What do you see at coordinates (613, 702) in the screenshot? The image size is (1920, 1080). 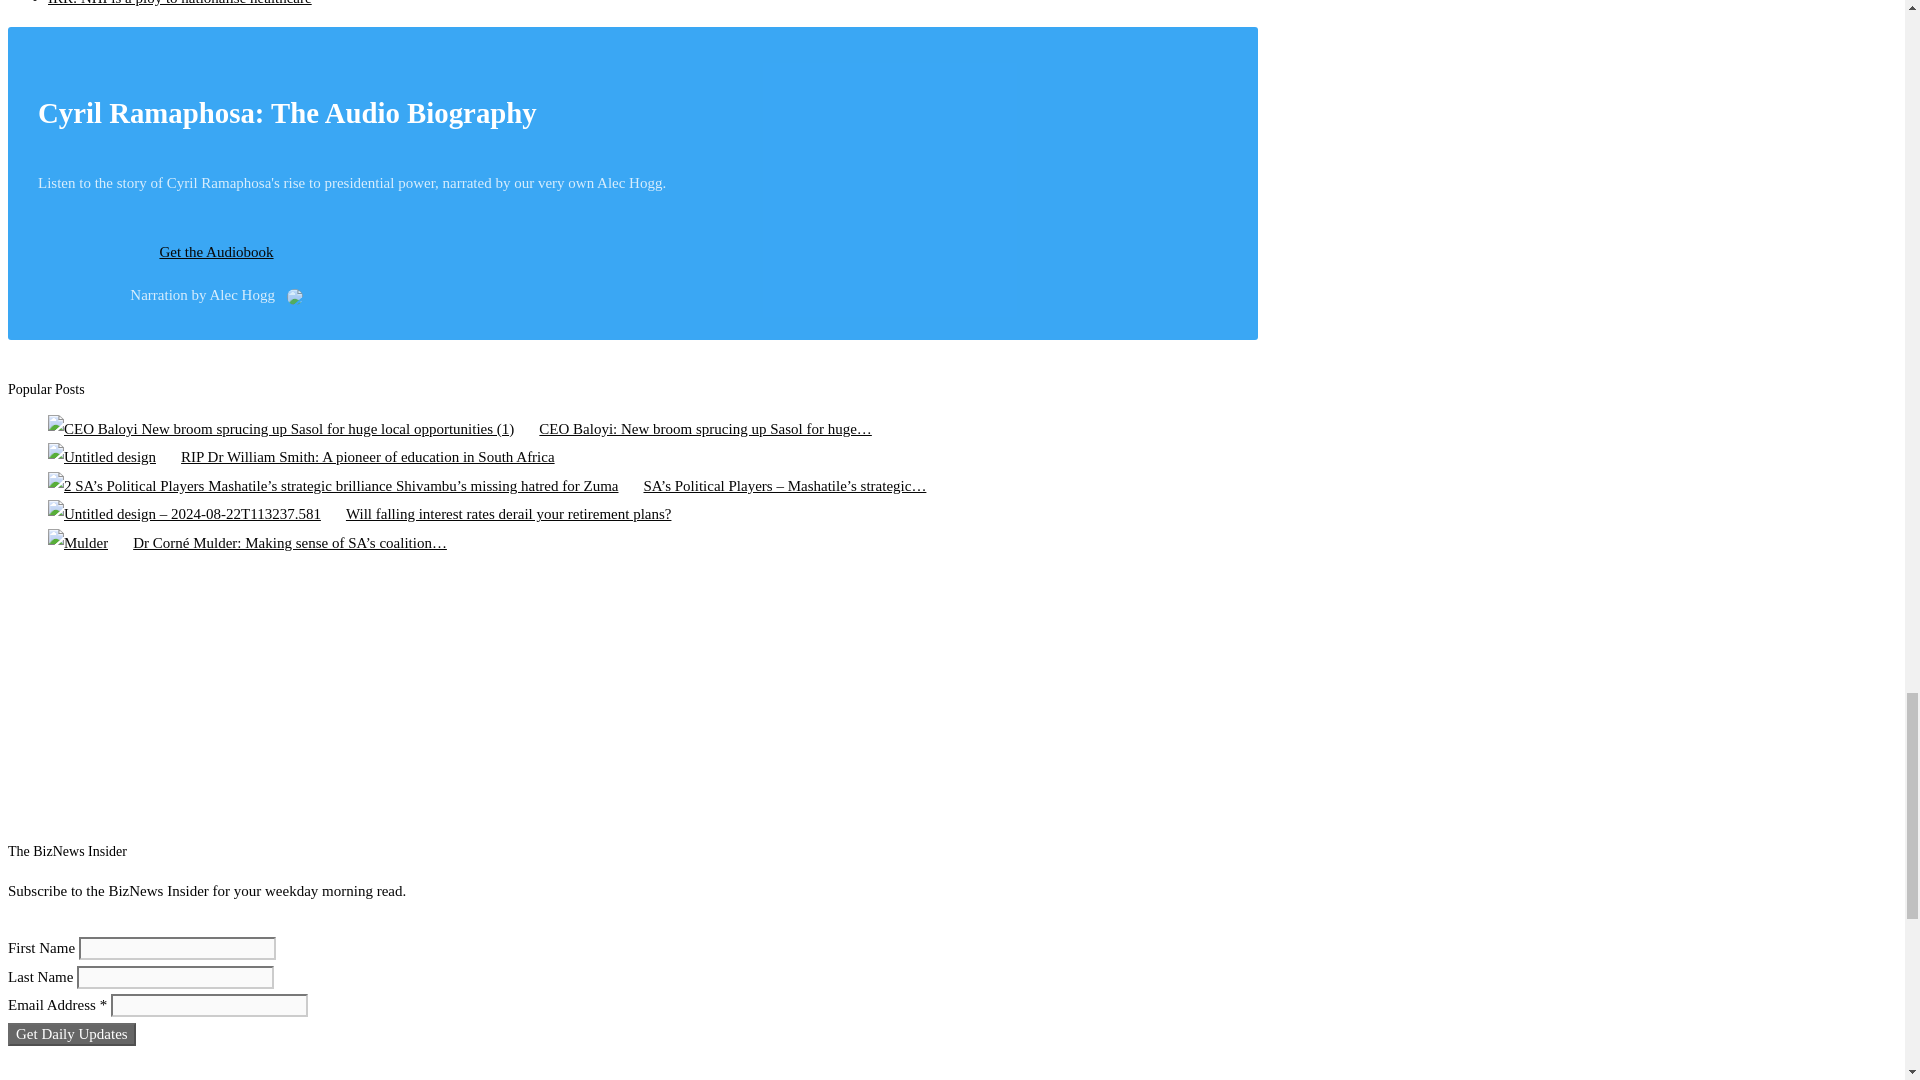 I see `Spotify Embed: BizNews Radio` at bounding box center [613, 702].